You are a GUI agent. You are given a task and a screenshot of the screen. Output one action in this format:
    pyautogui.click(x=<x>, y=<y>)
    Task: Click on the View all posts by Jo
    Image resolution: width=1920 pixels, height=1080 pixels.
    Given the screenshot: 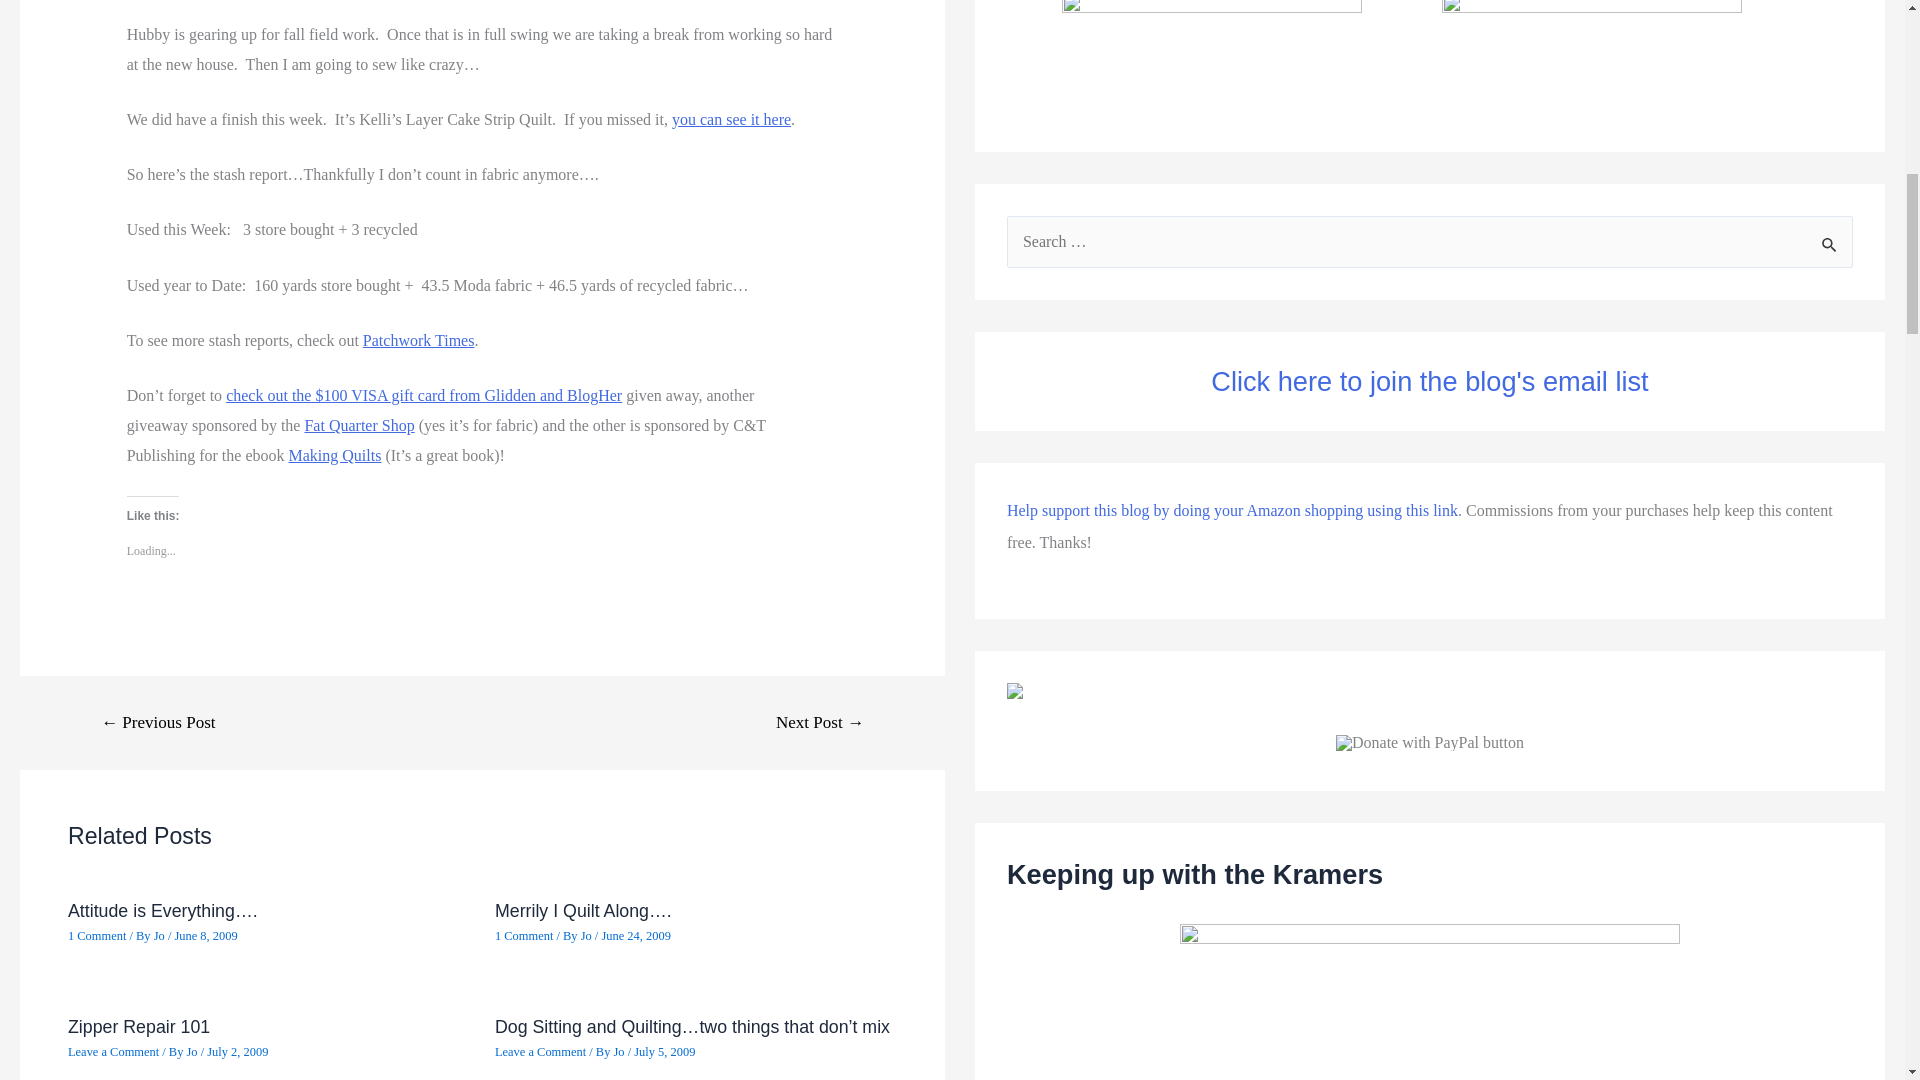 What is the action you would take?
    pyautogui.click(x=588, y=935)
    